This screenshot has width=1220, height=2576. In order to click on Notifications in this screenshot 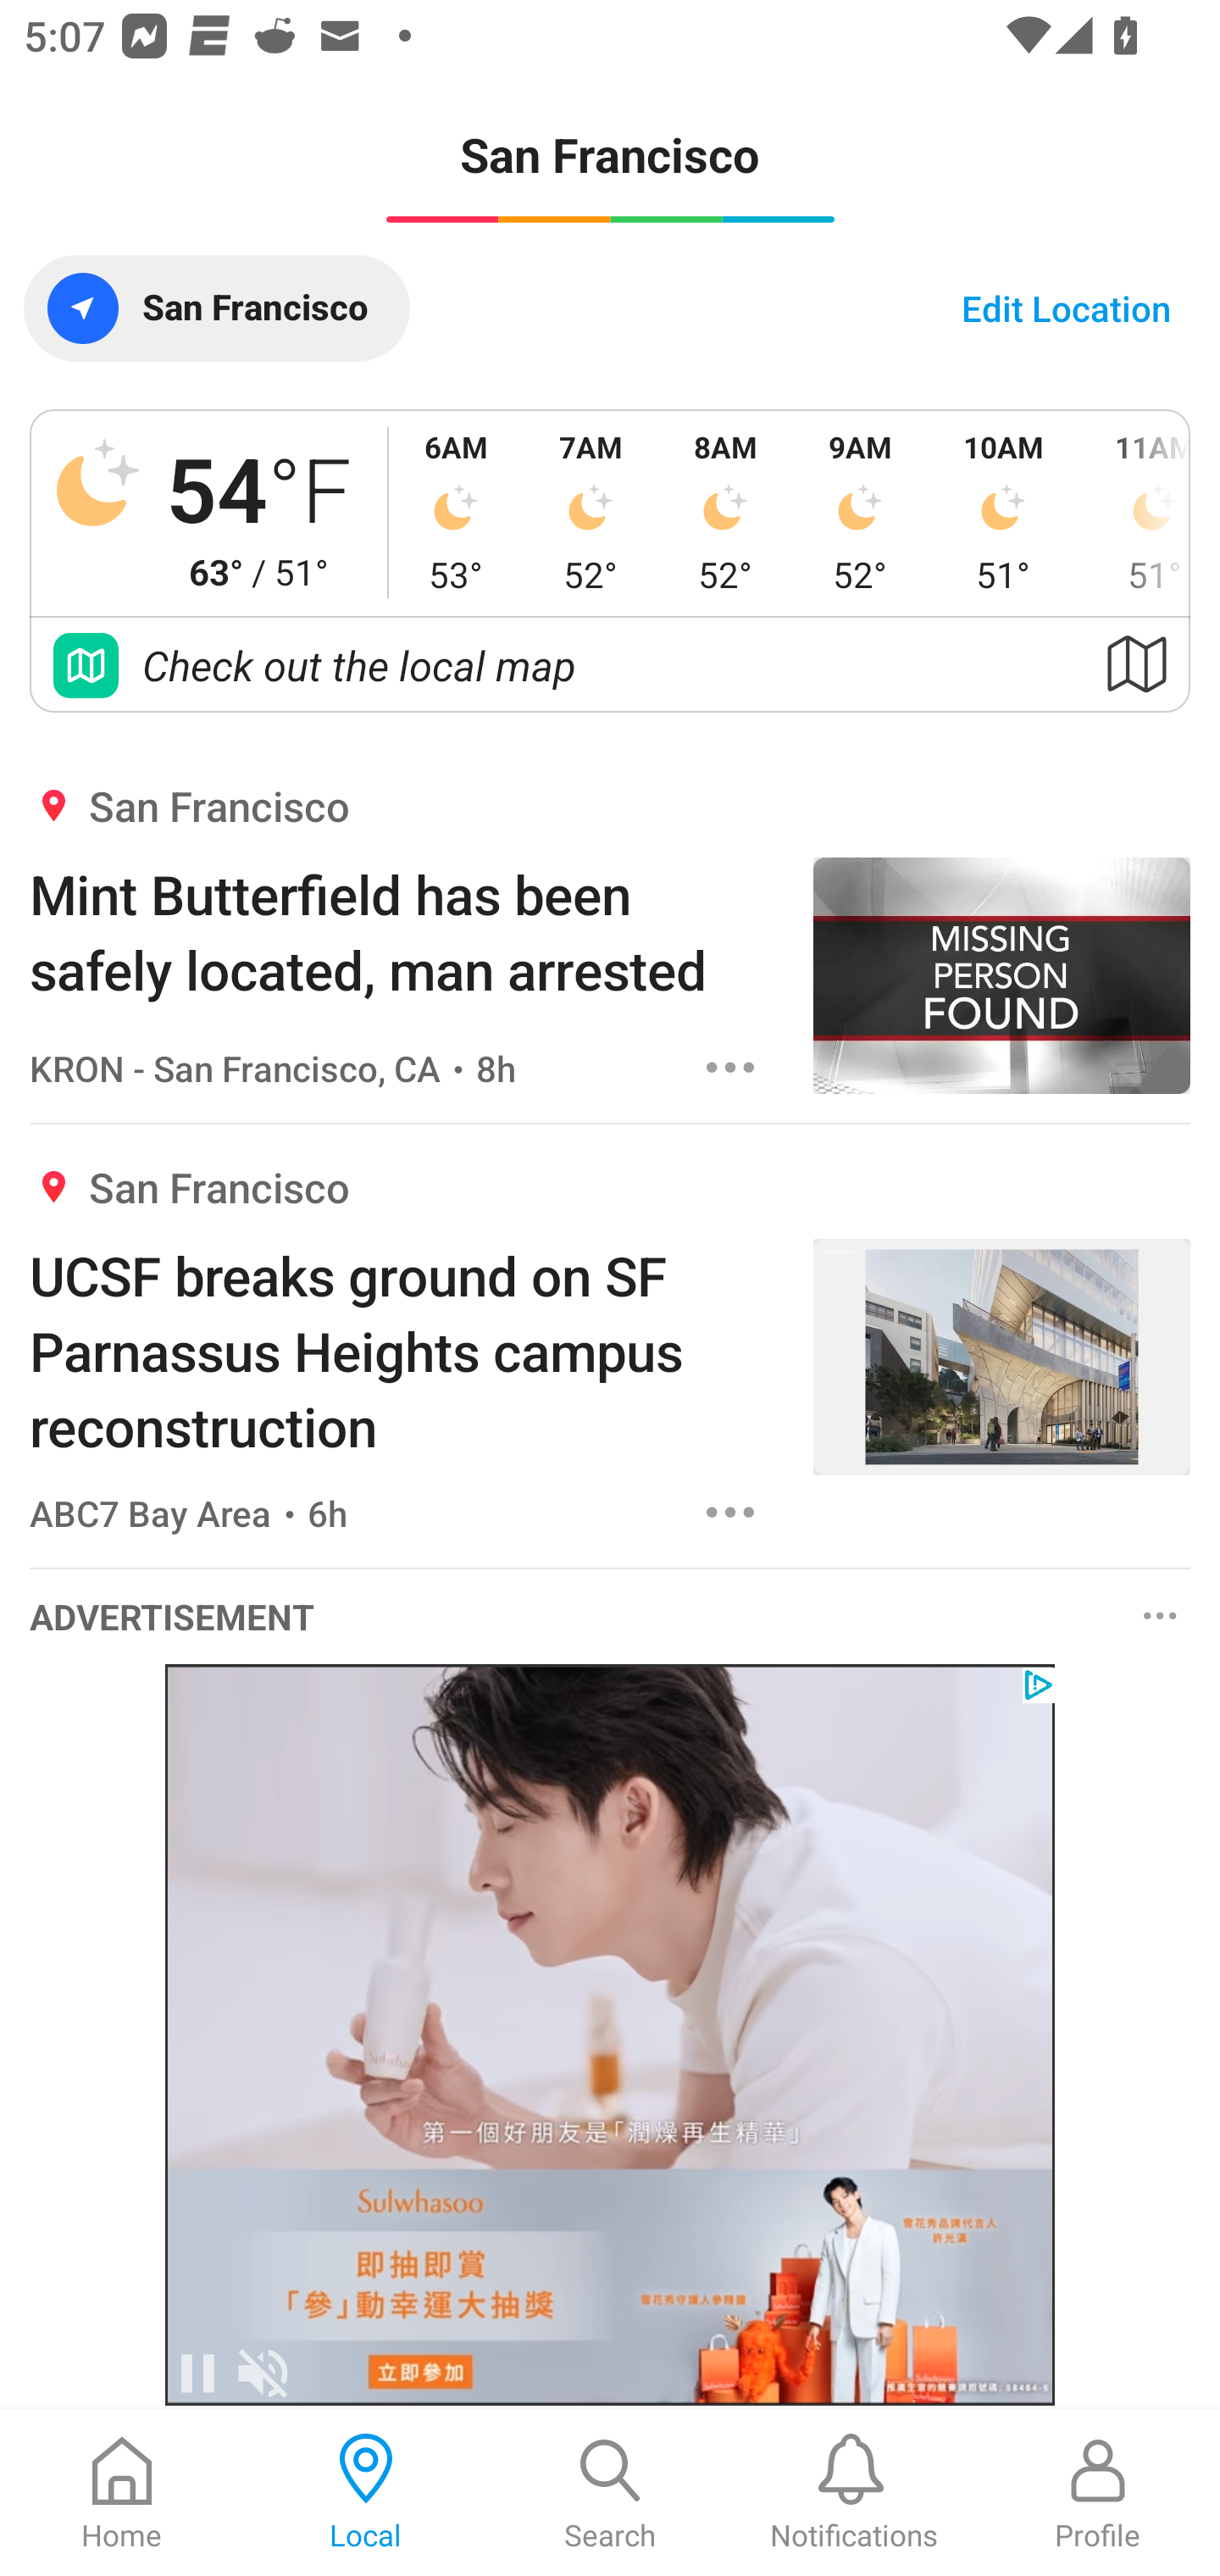, I will do `click(854, 2493)`.